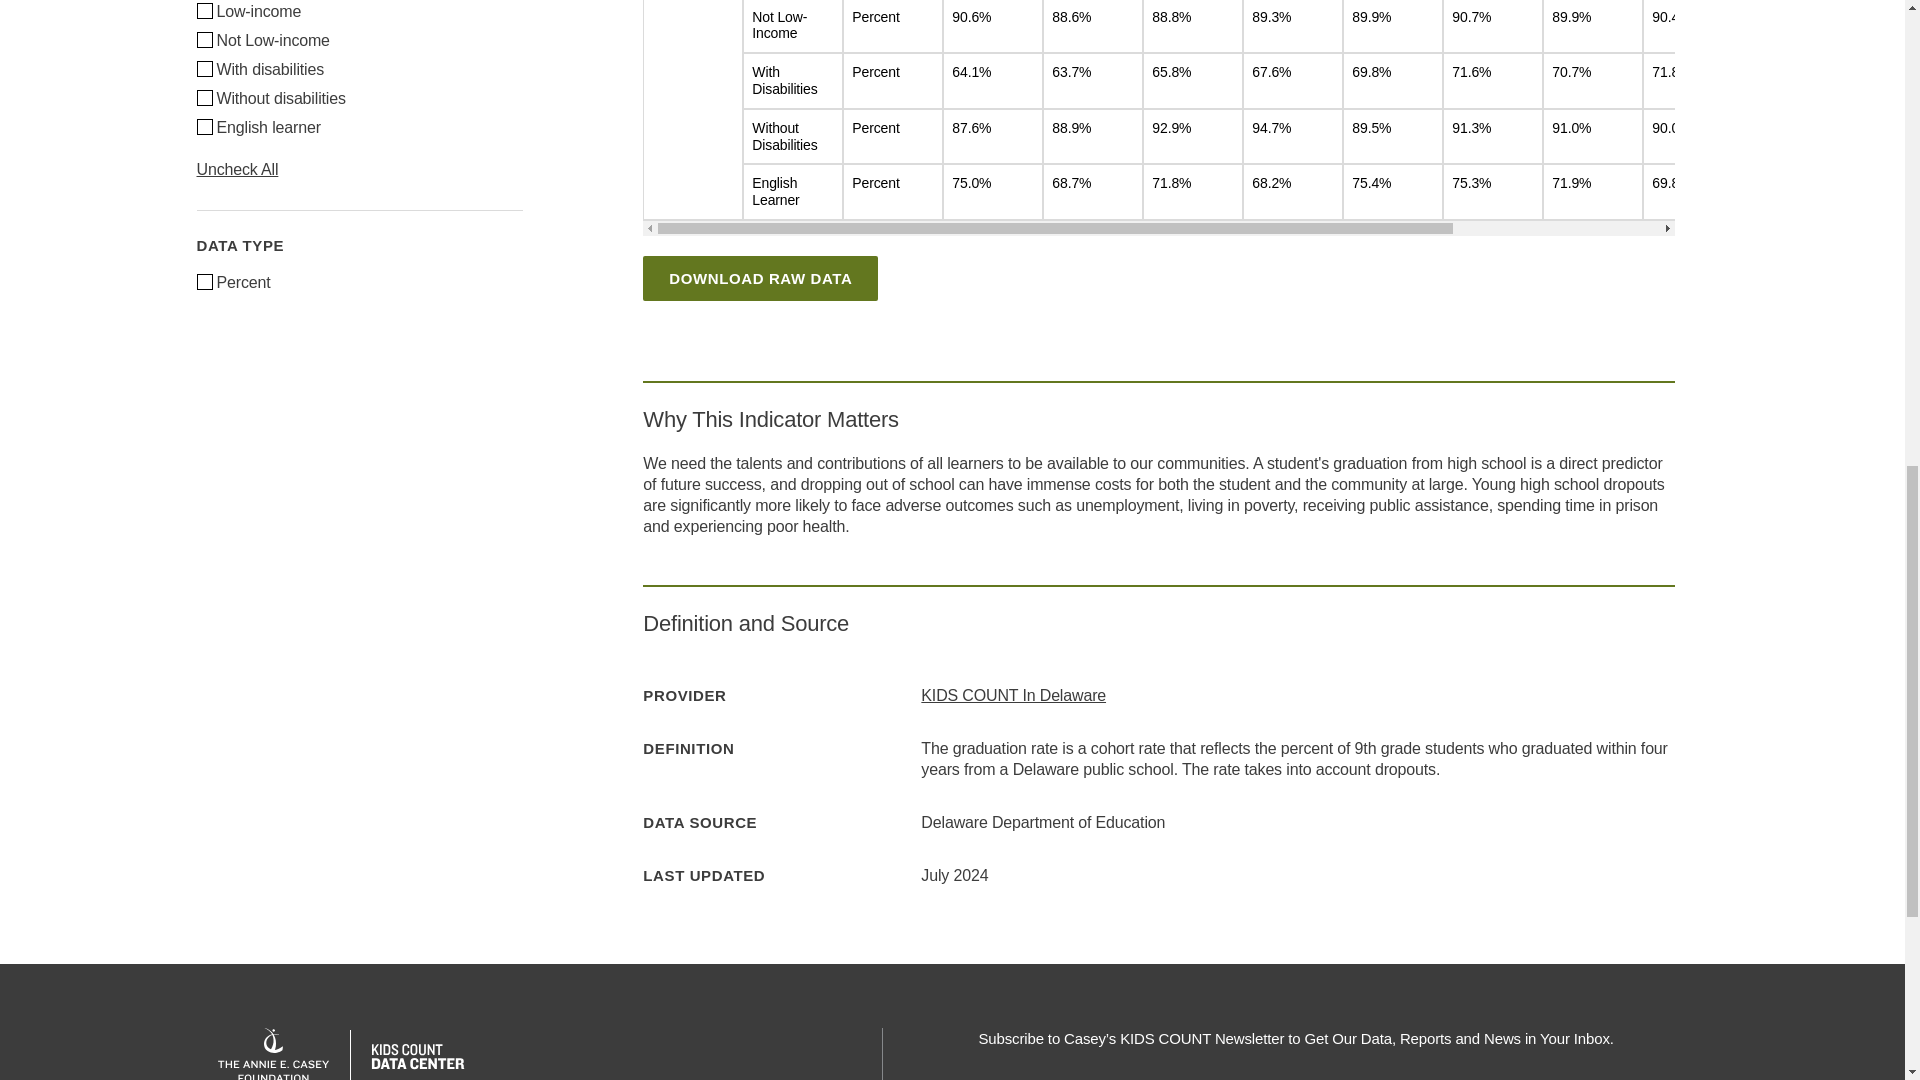 The height and width of the screenshot is (1080, 1920). I want to click on 7987, so click(203, 125).